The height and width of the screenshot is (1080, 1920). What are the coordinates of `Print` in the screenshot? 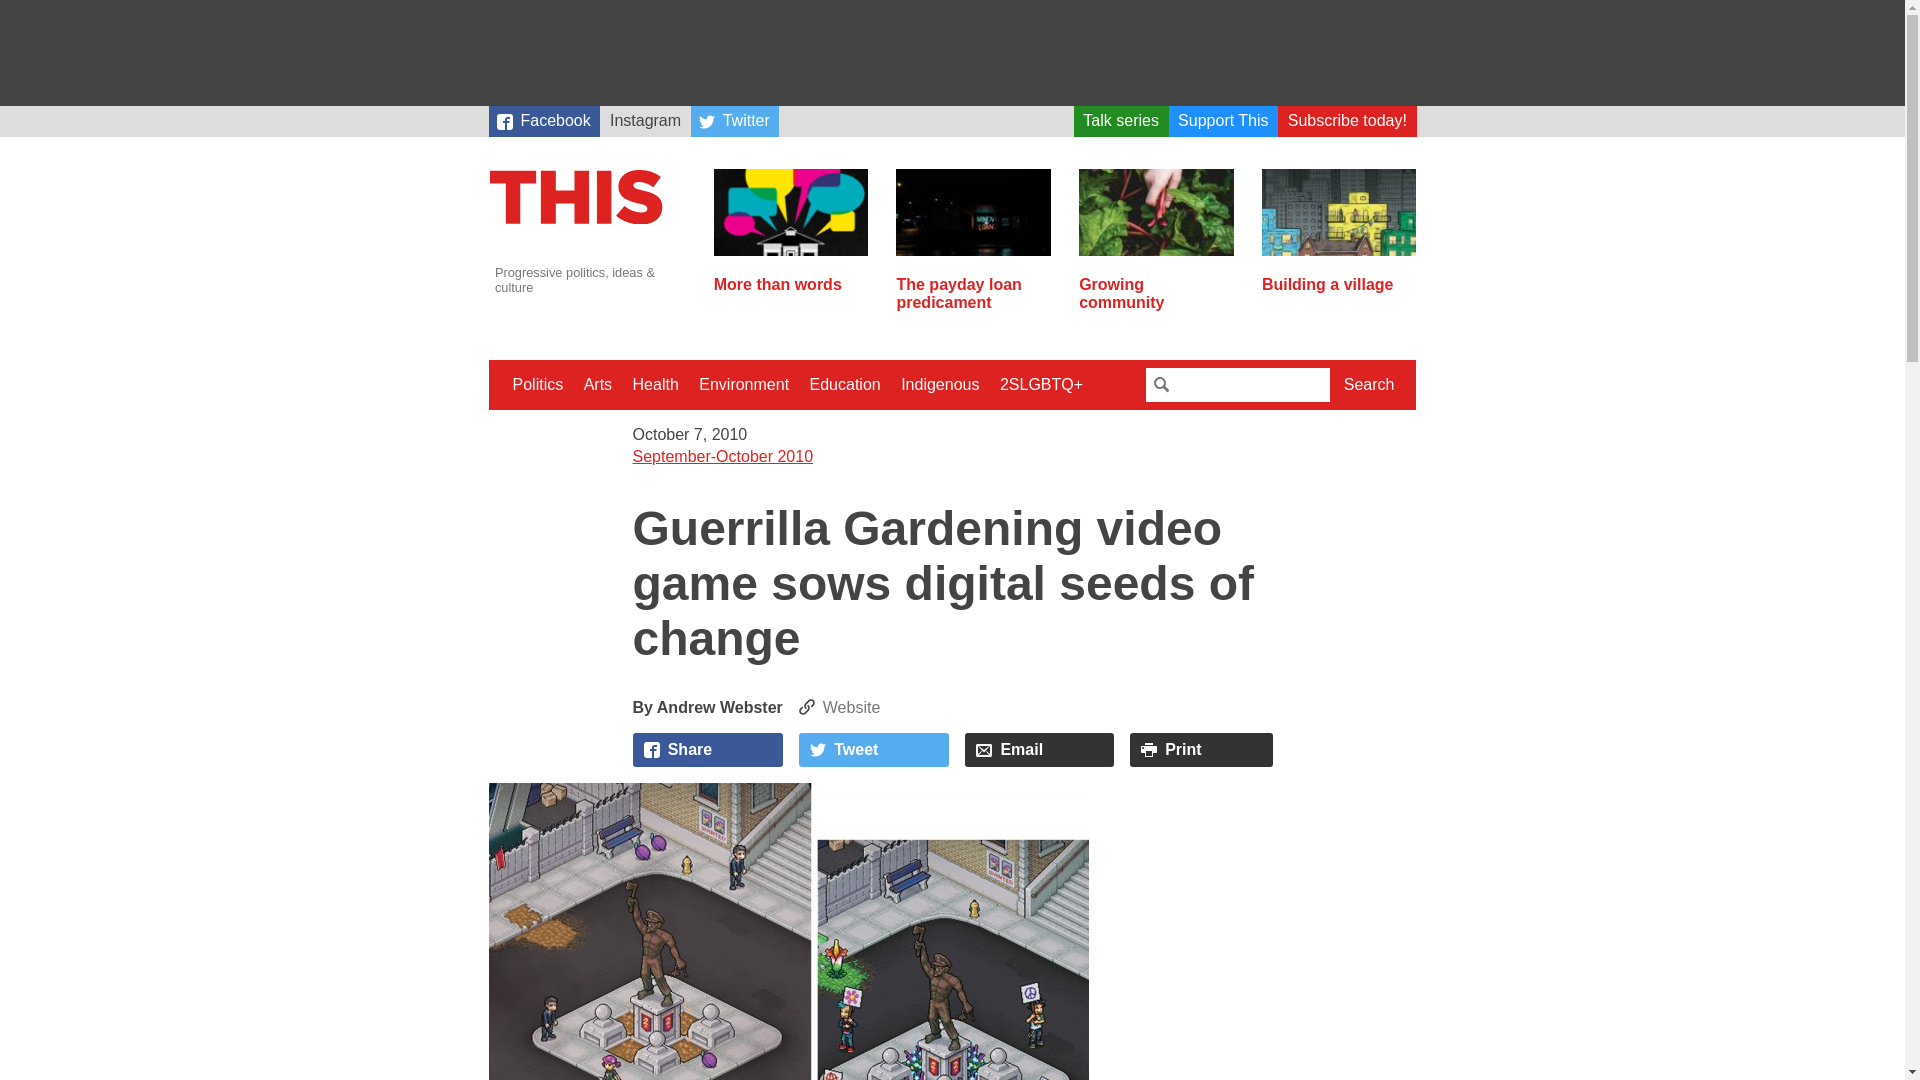 It's located at (1201, 750).